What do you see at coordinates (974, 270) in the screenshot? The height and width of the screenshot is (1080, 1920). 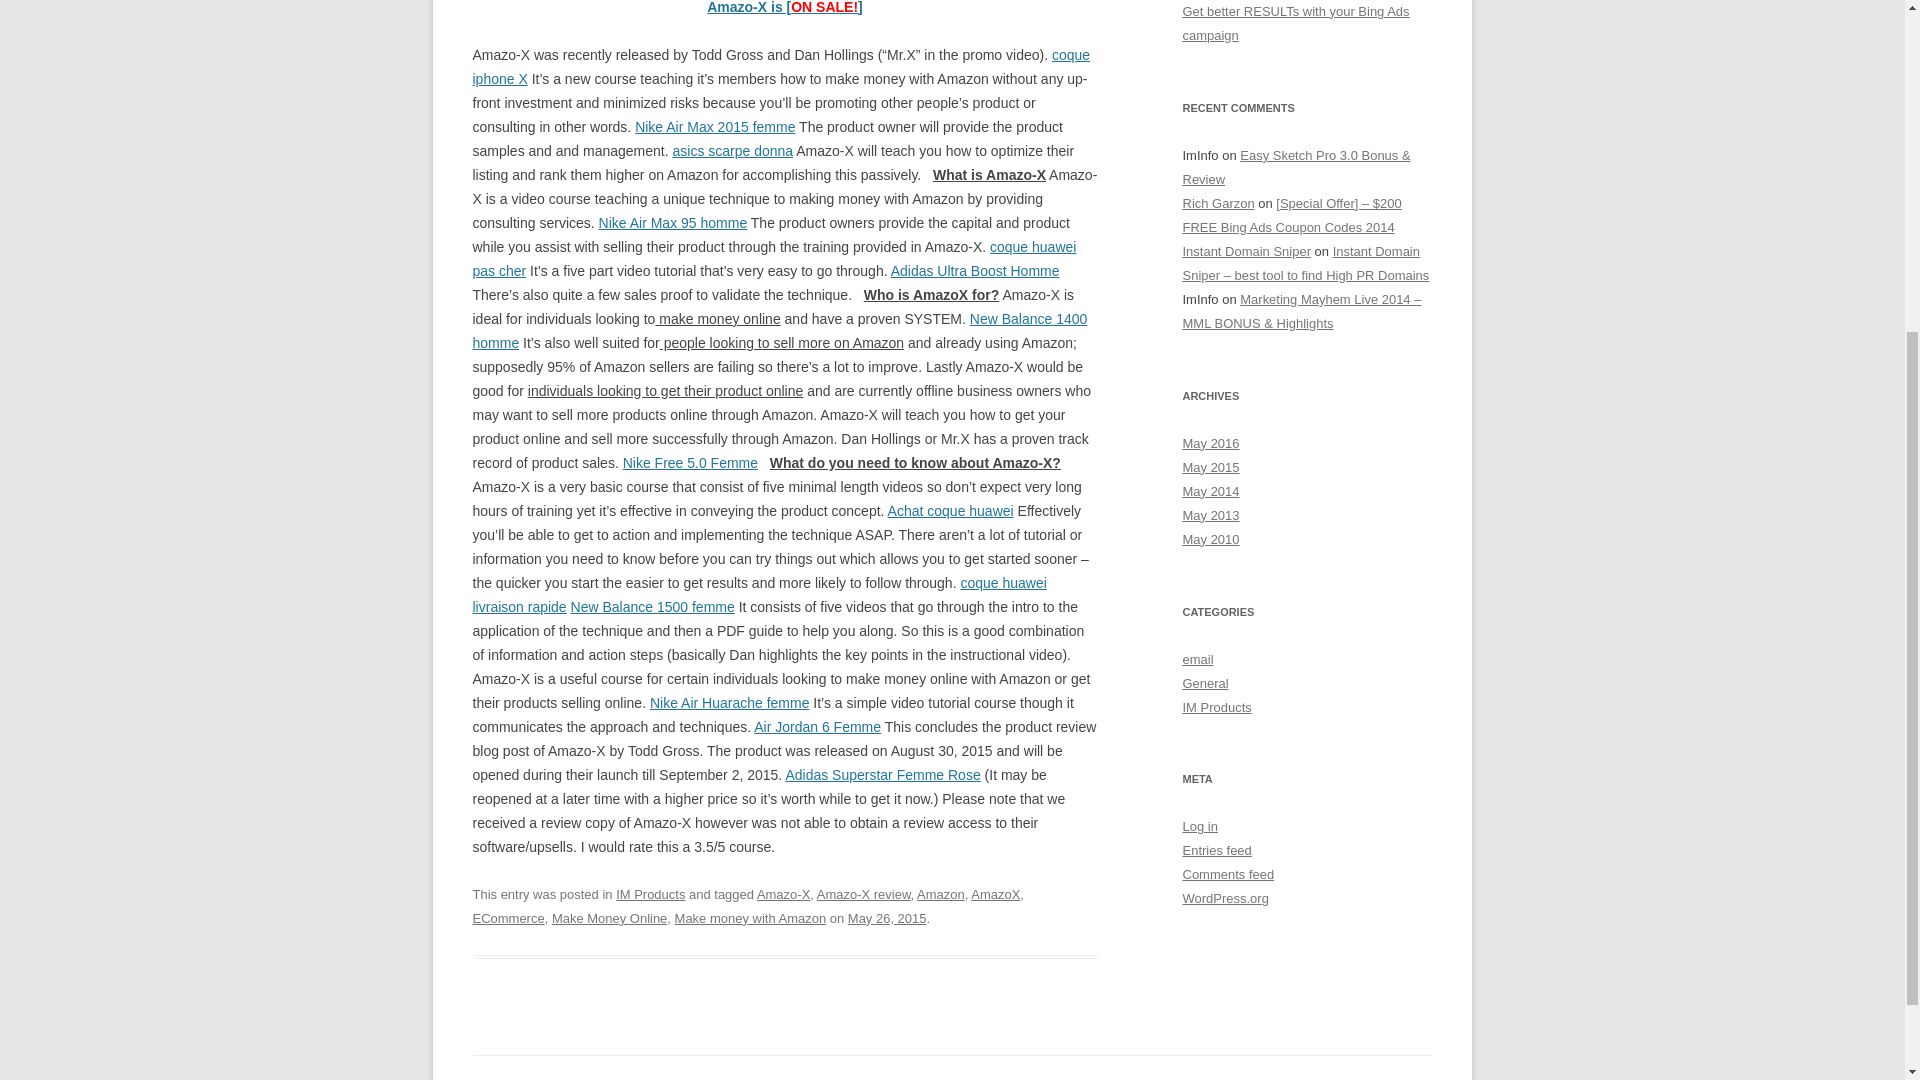 I see `Adidas Ultra Boost Homme` at bounding box center [974, 270].